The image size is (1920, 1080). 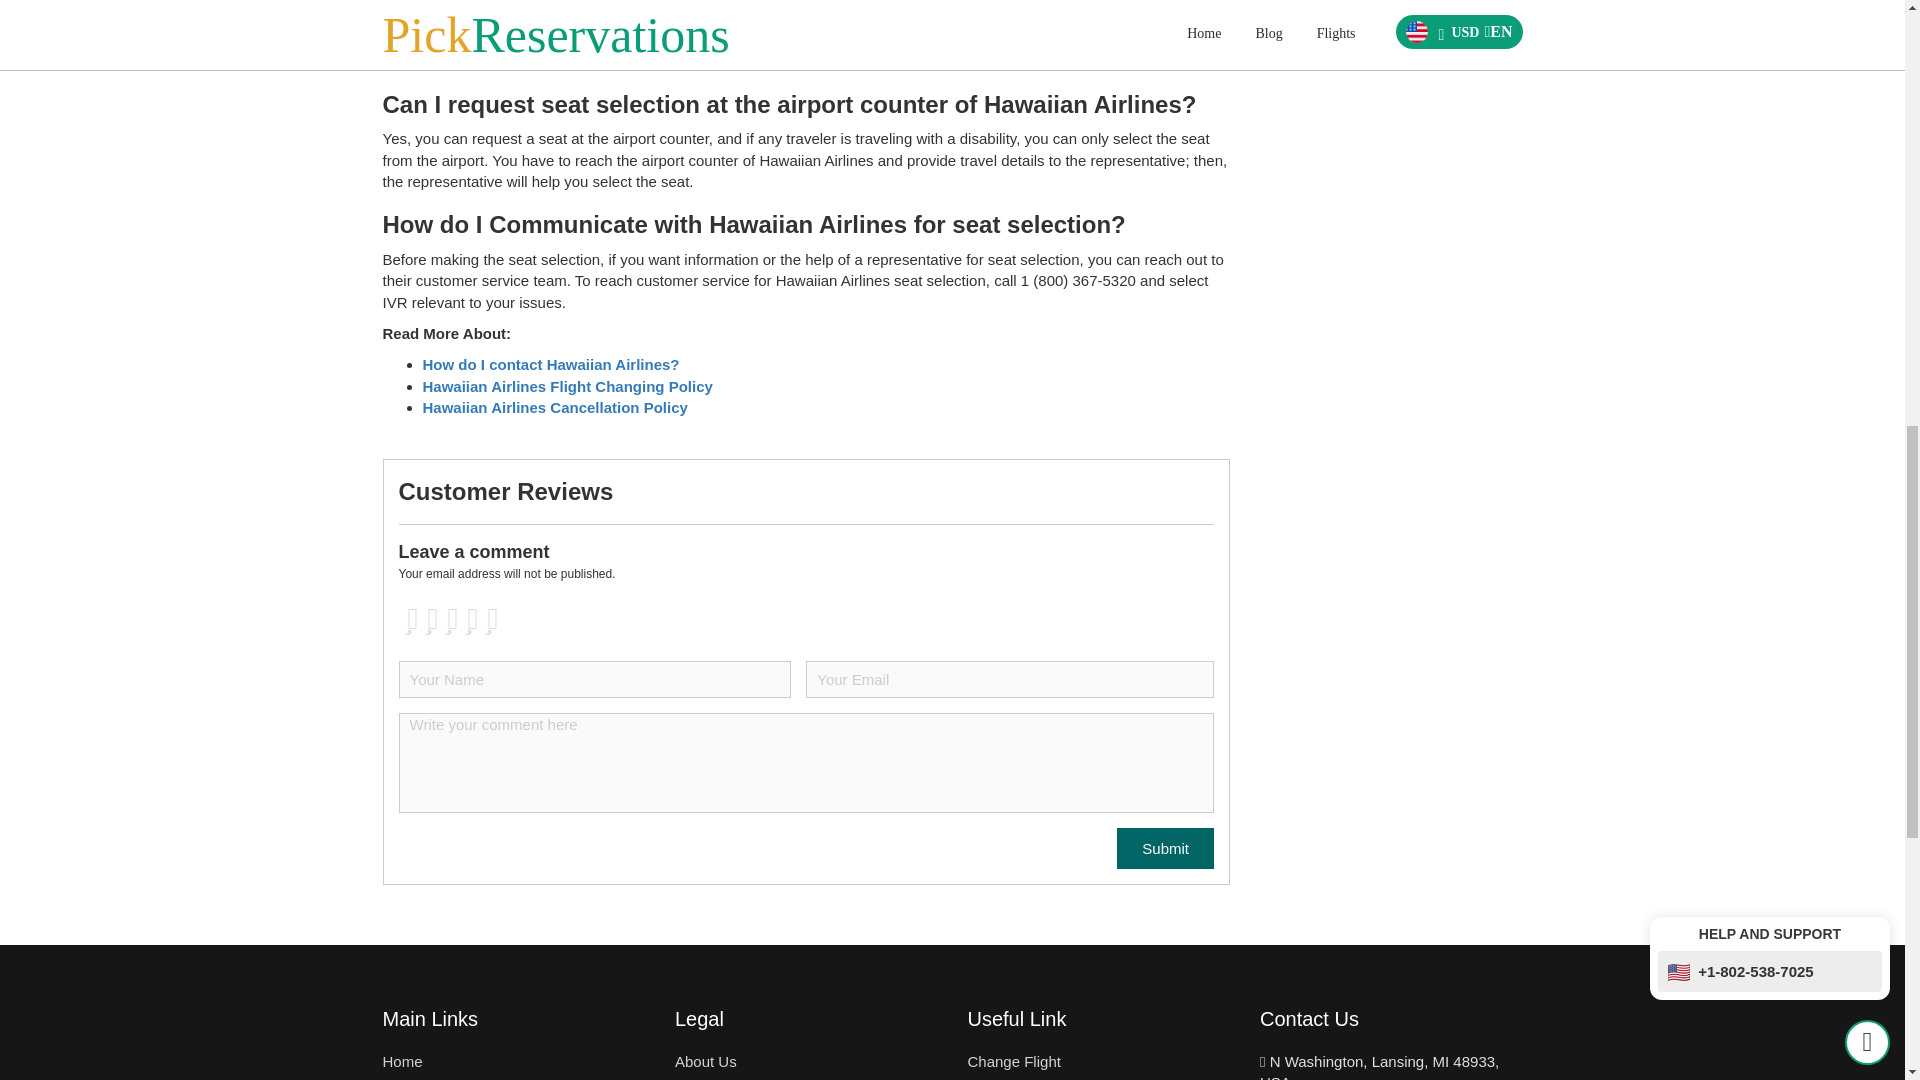 I want to click on Change Flight, so click(x=1014, y=1062).